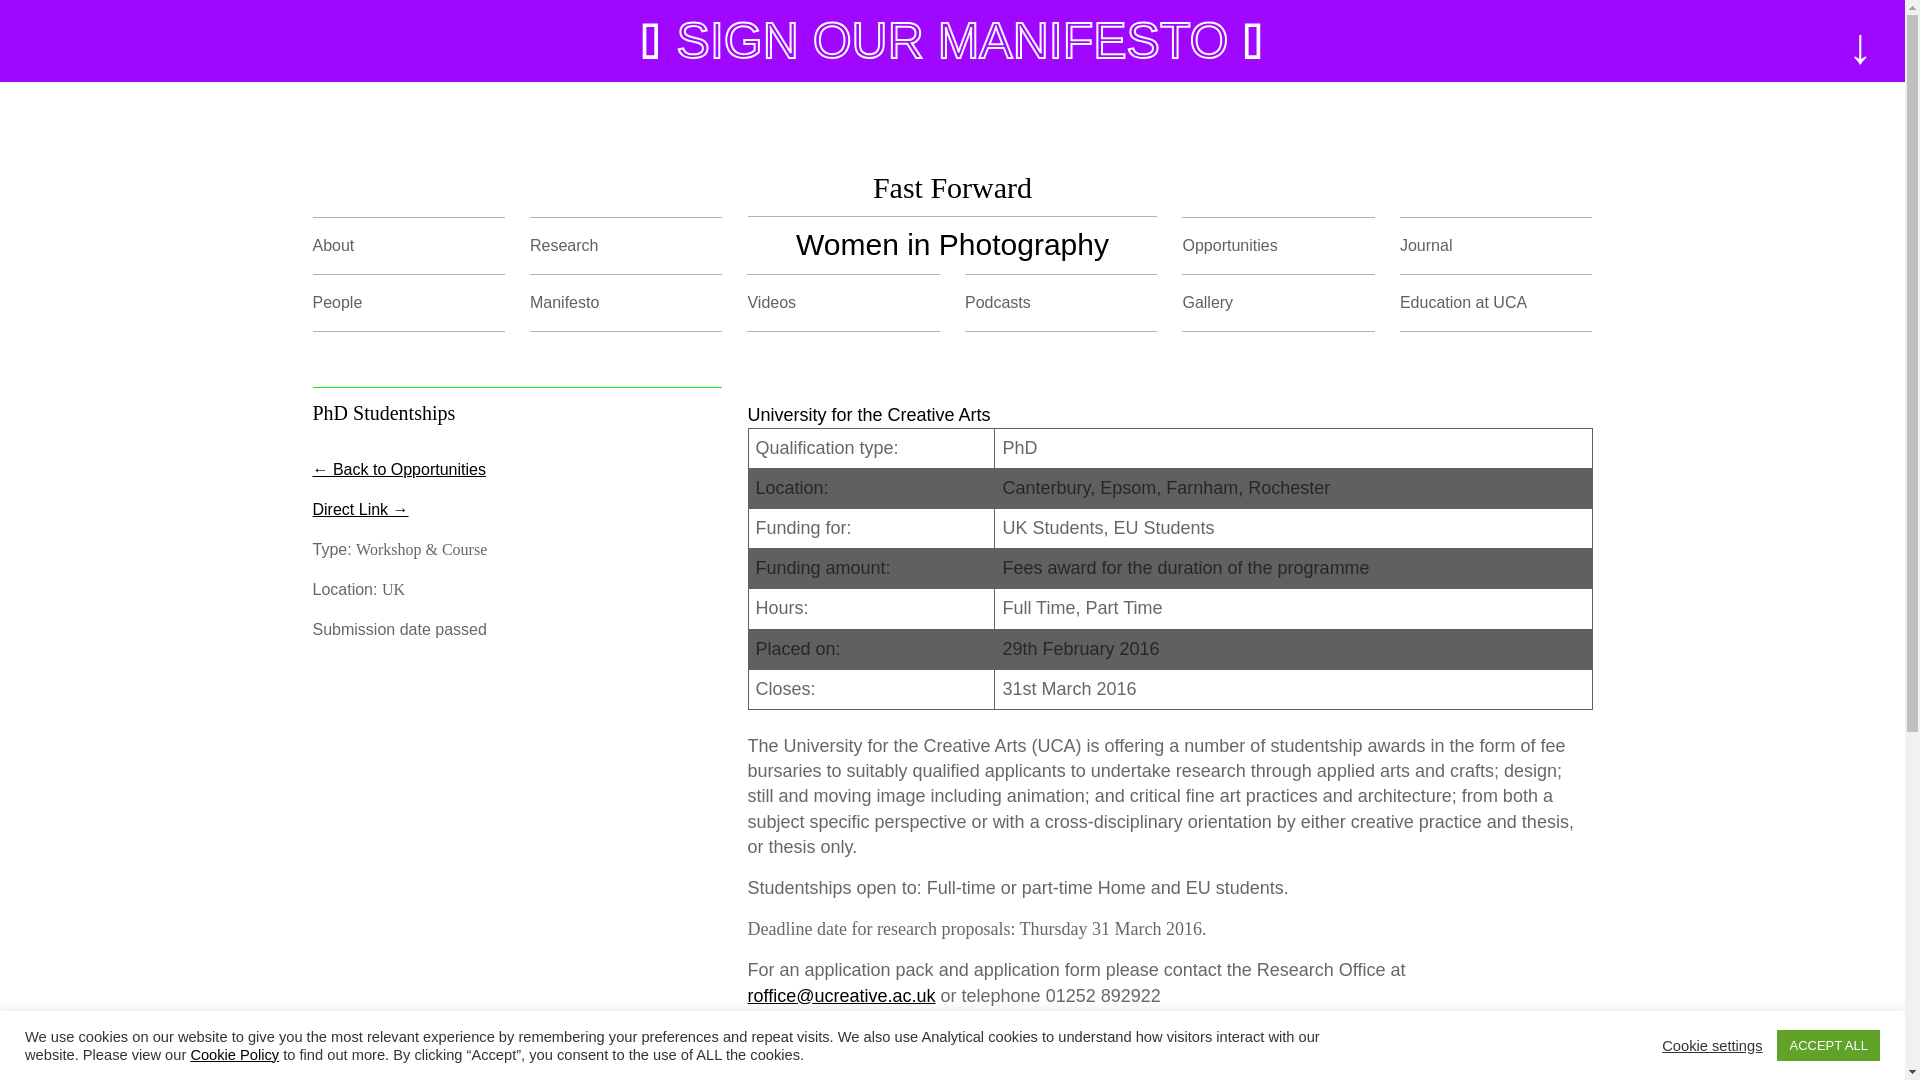  I want to click on Journal, so click(1425, 244).